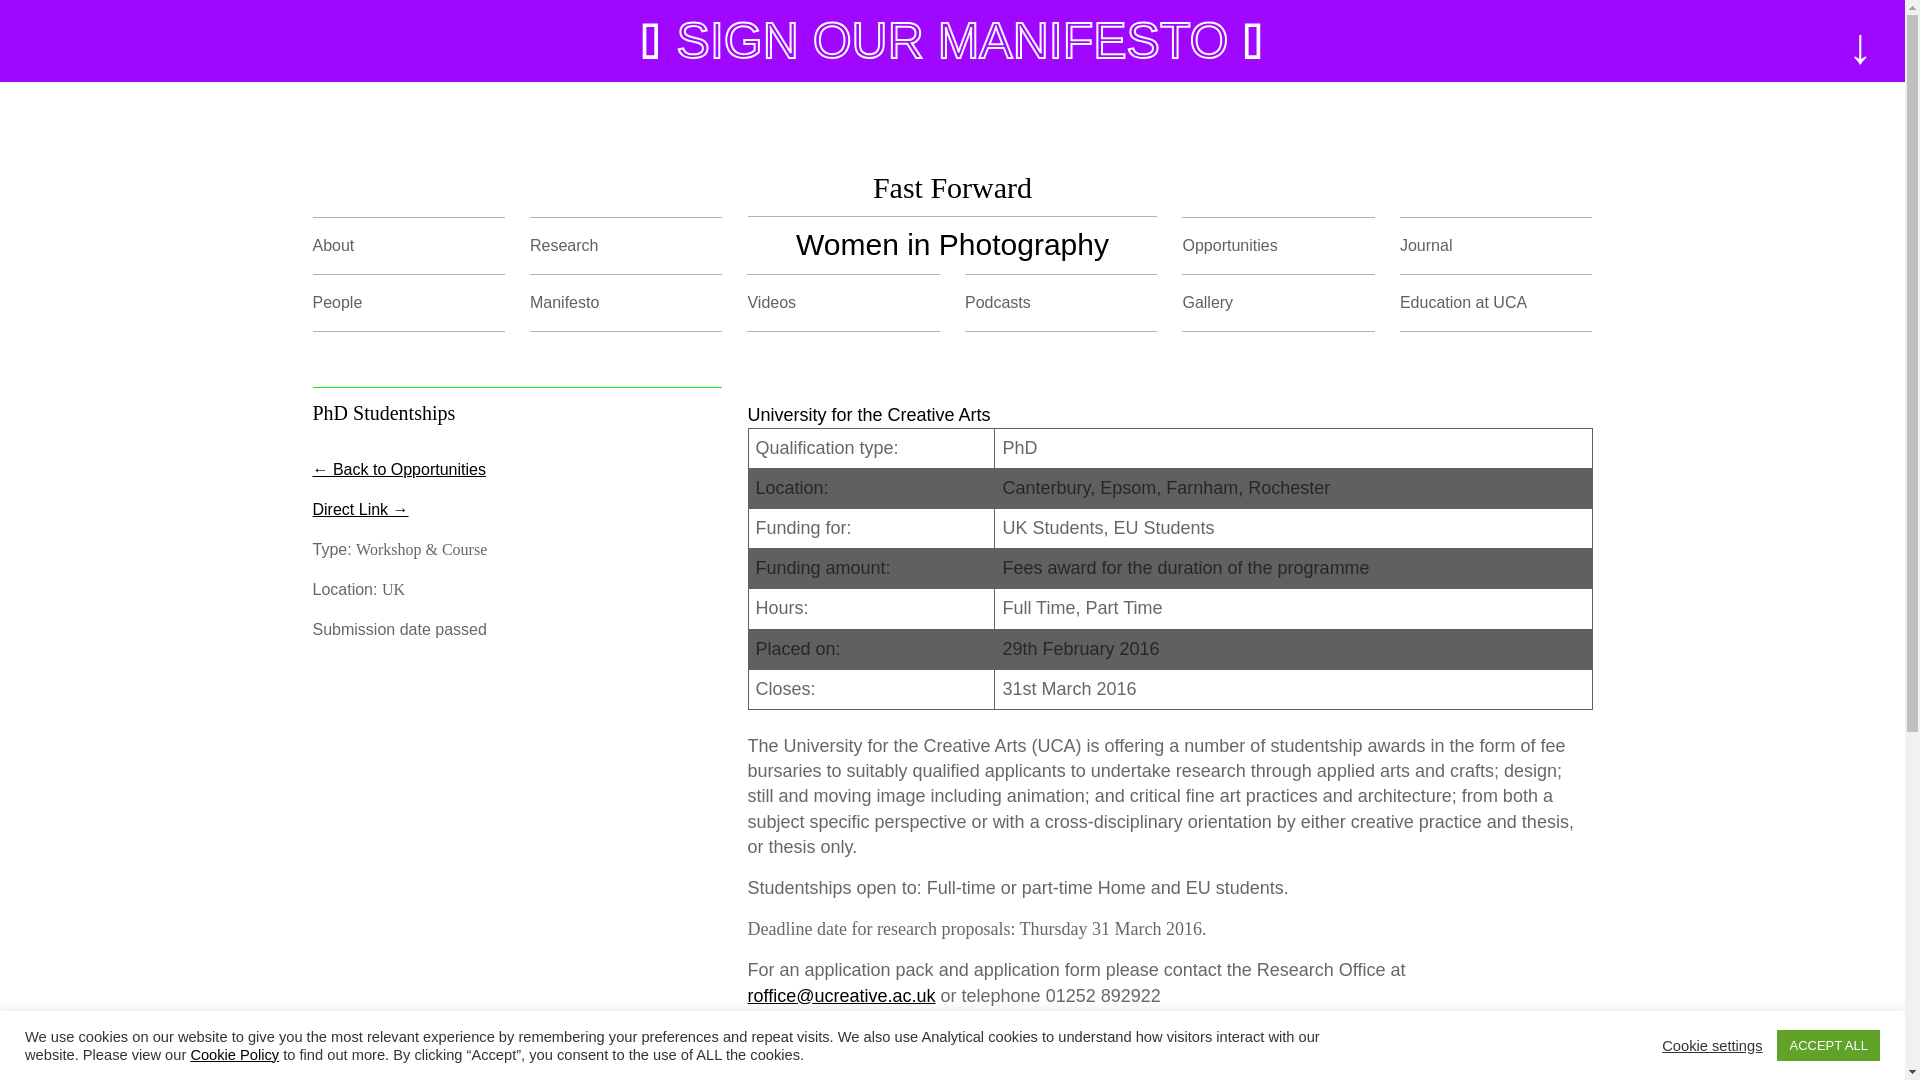  I want to click on Journal, so click(1425, 244).